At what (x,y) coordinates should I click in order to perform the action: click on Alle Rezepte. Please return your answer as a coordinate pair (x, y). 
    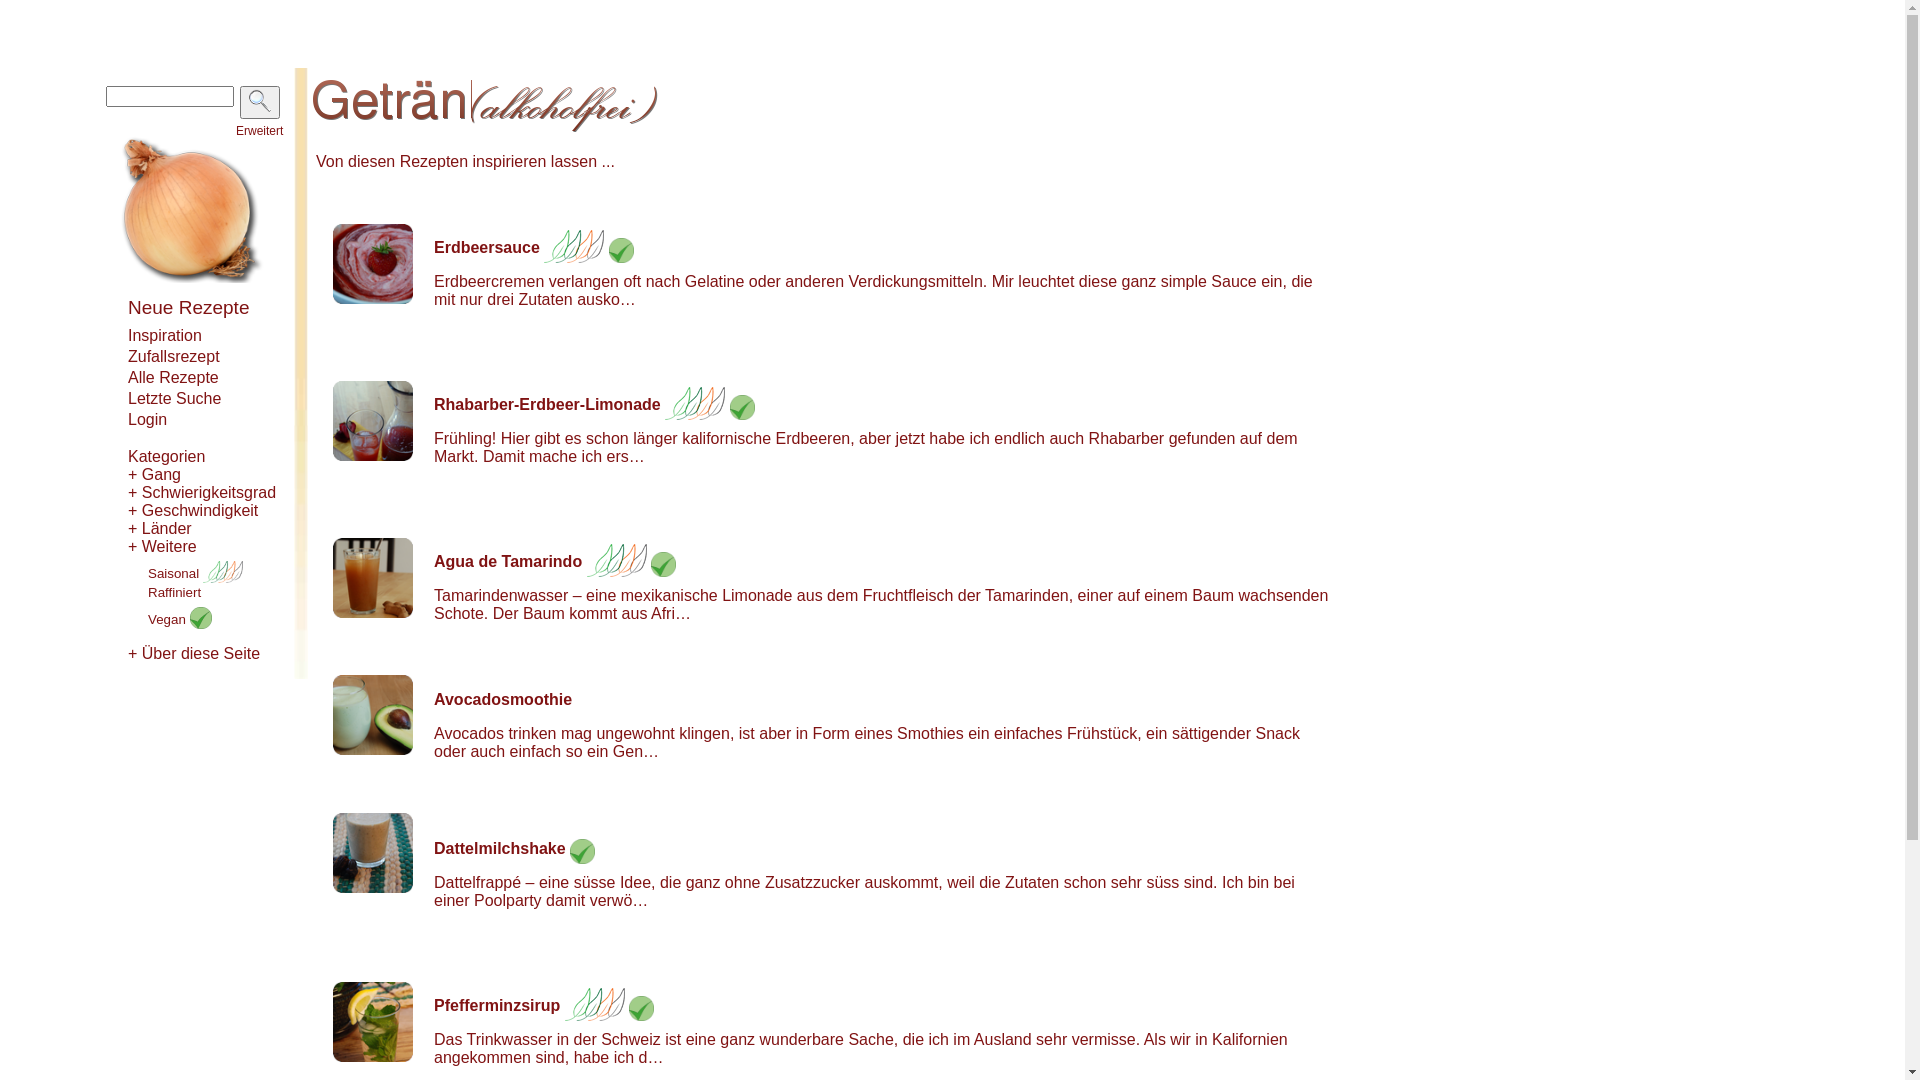
    Looking at the image, I should click on (174, 378).